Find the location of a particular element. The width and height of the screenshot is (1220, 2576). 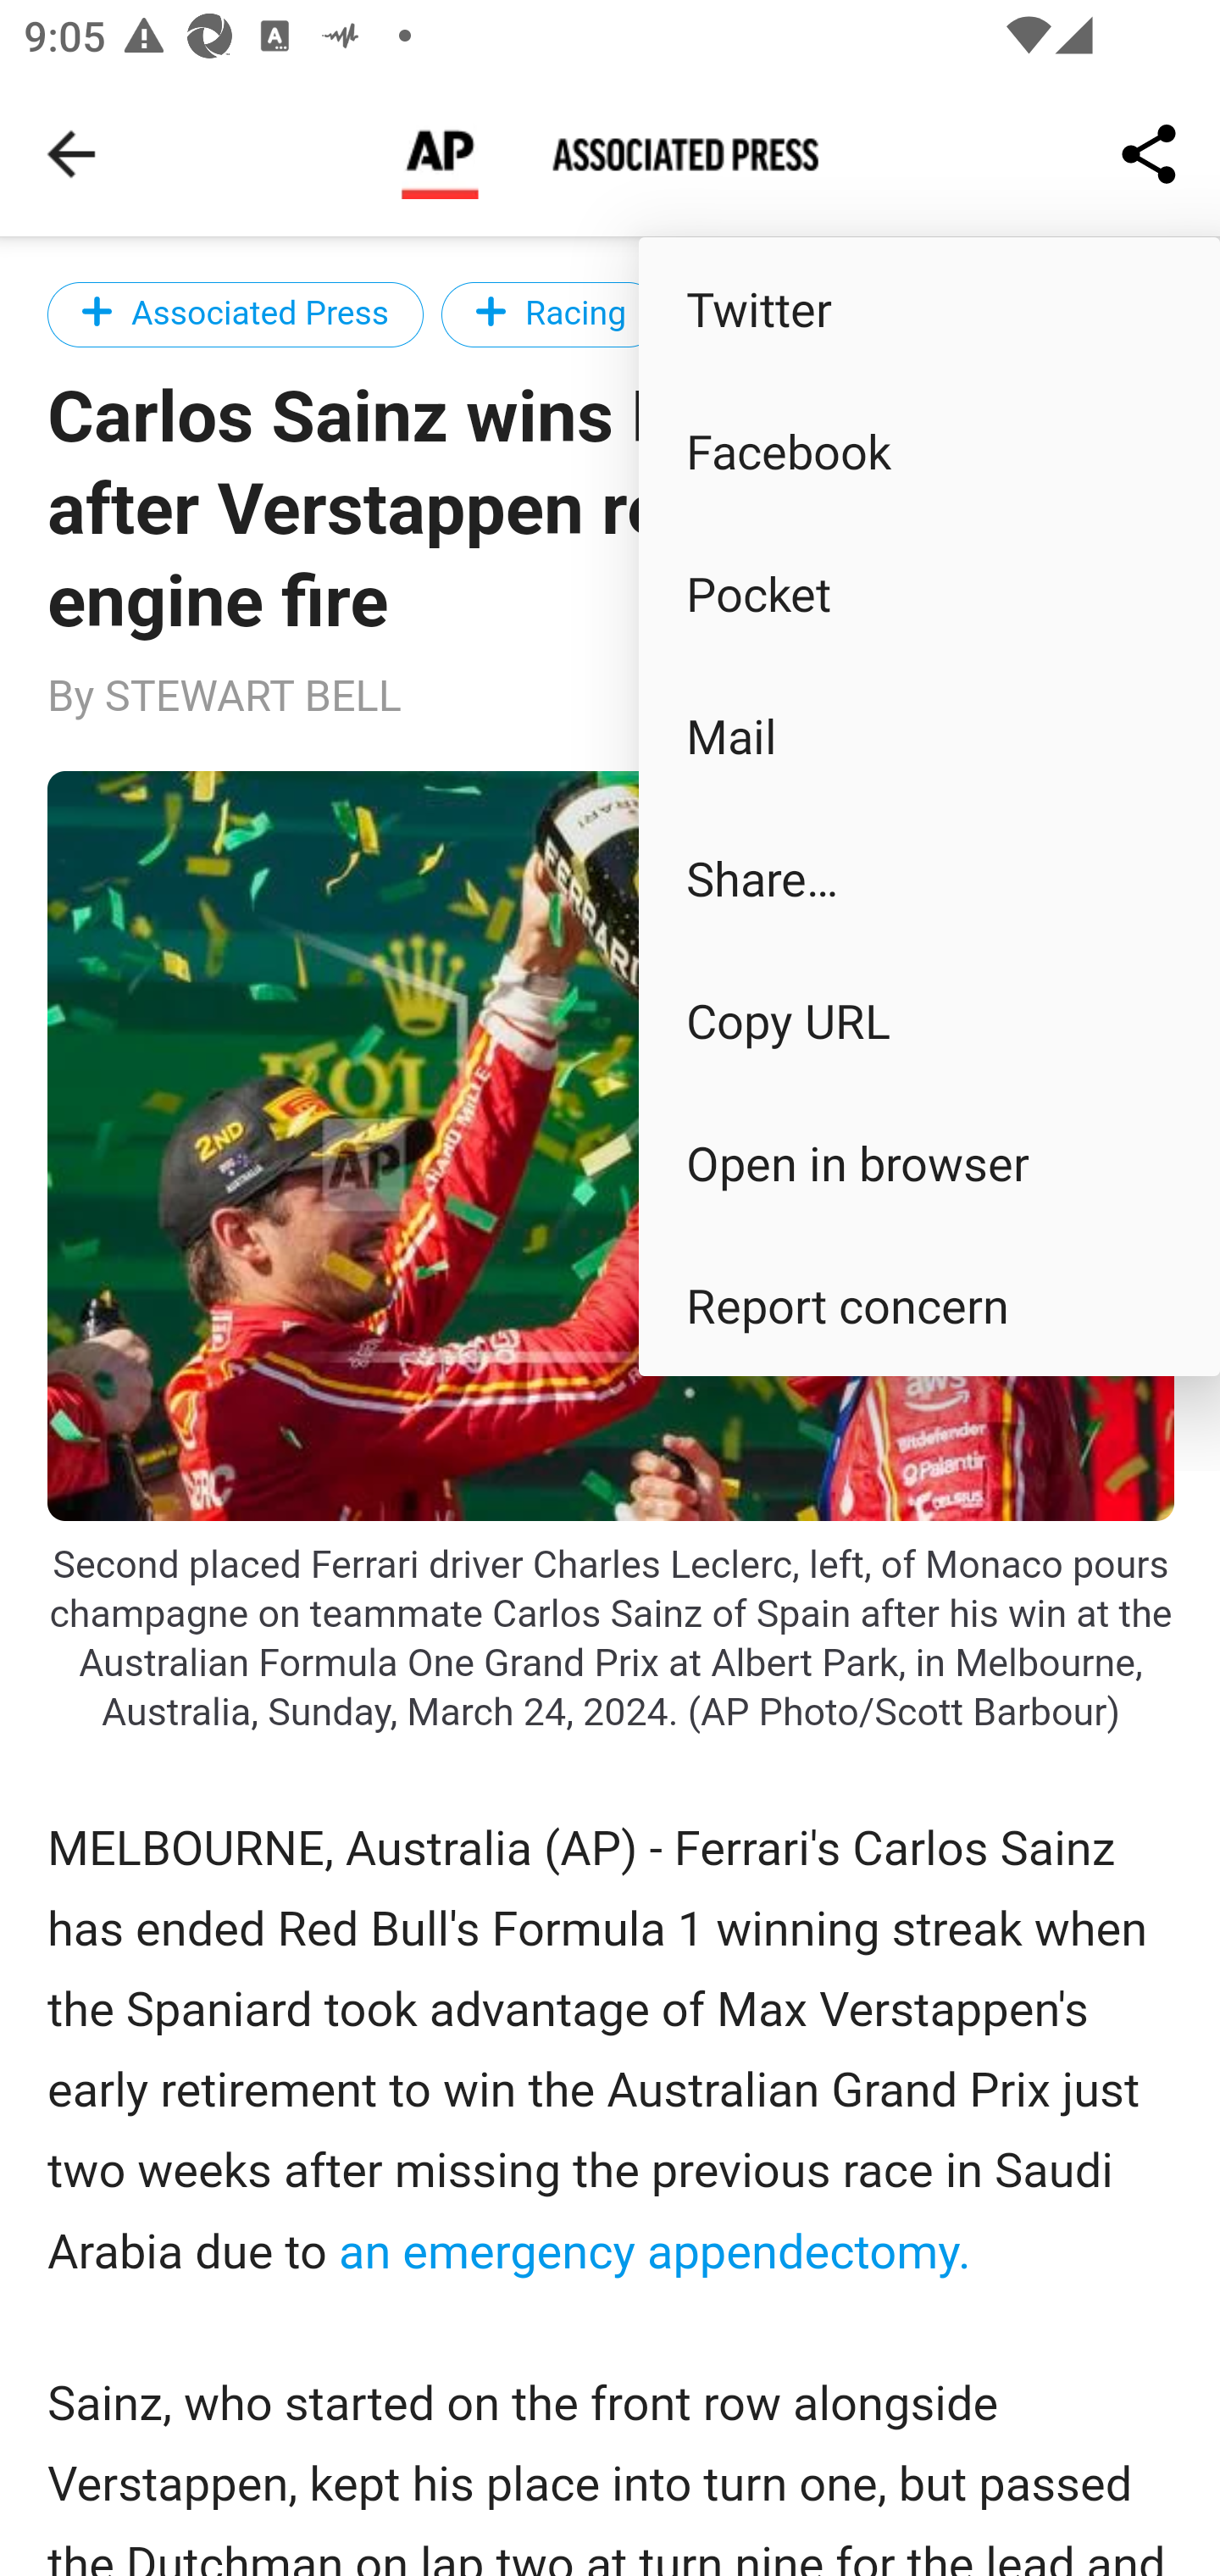

Share… is located at coordinates (929, 876).